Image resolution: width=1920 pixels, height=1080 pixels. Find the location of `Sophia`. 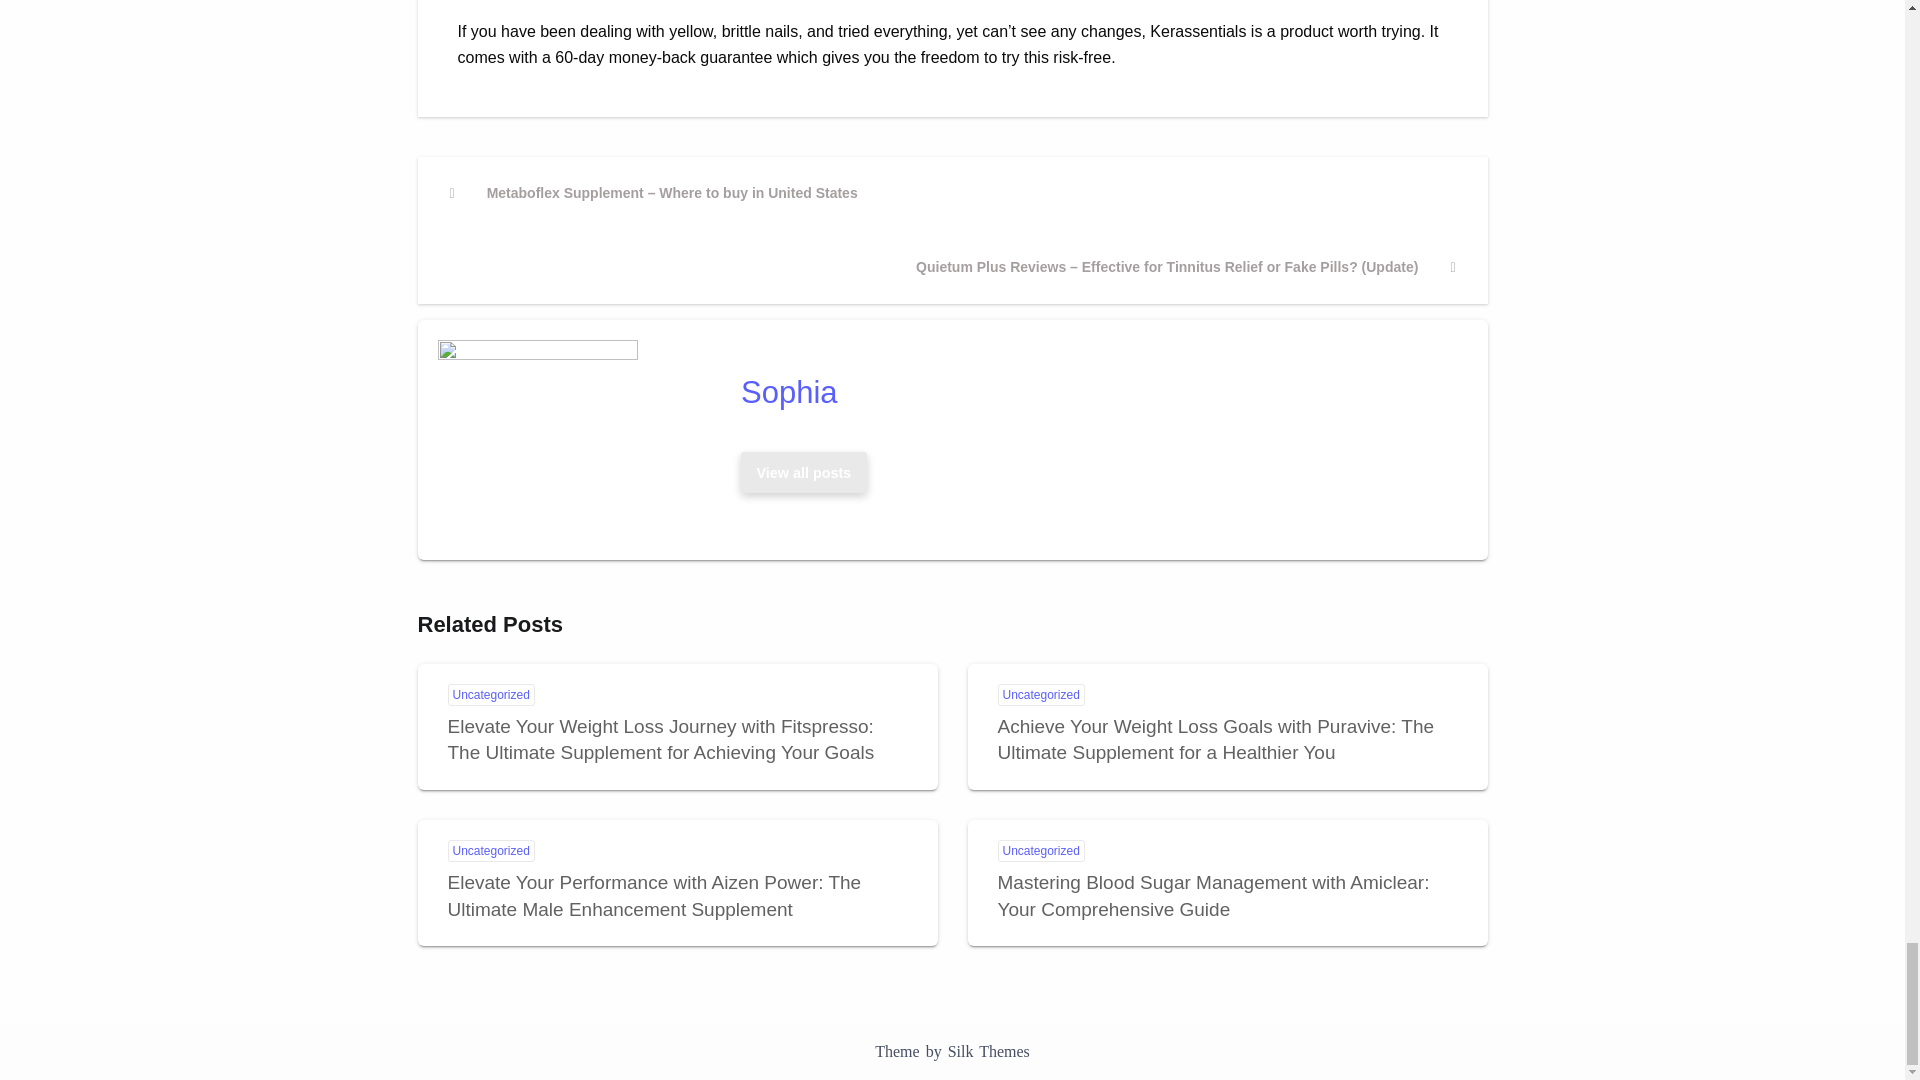

Sophia is located at coordinates (803, 472).